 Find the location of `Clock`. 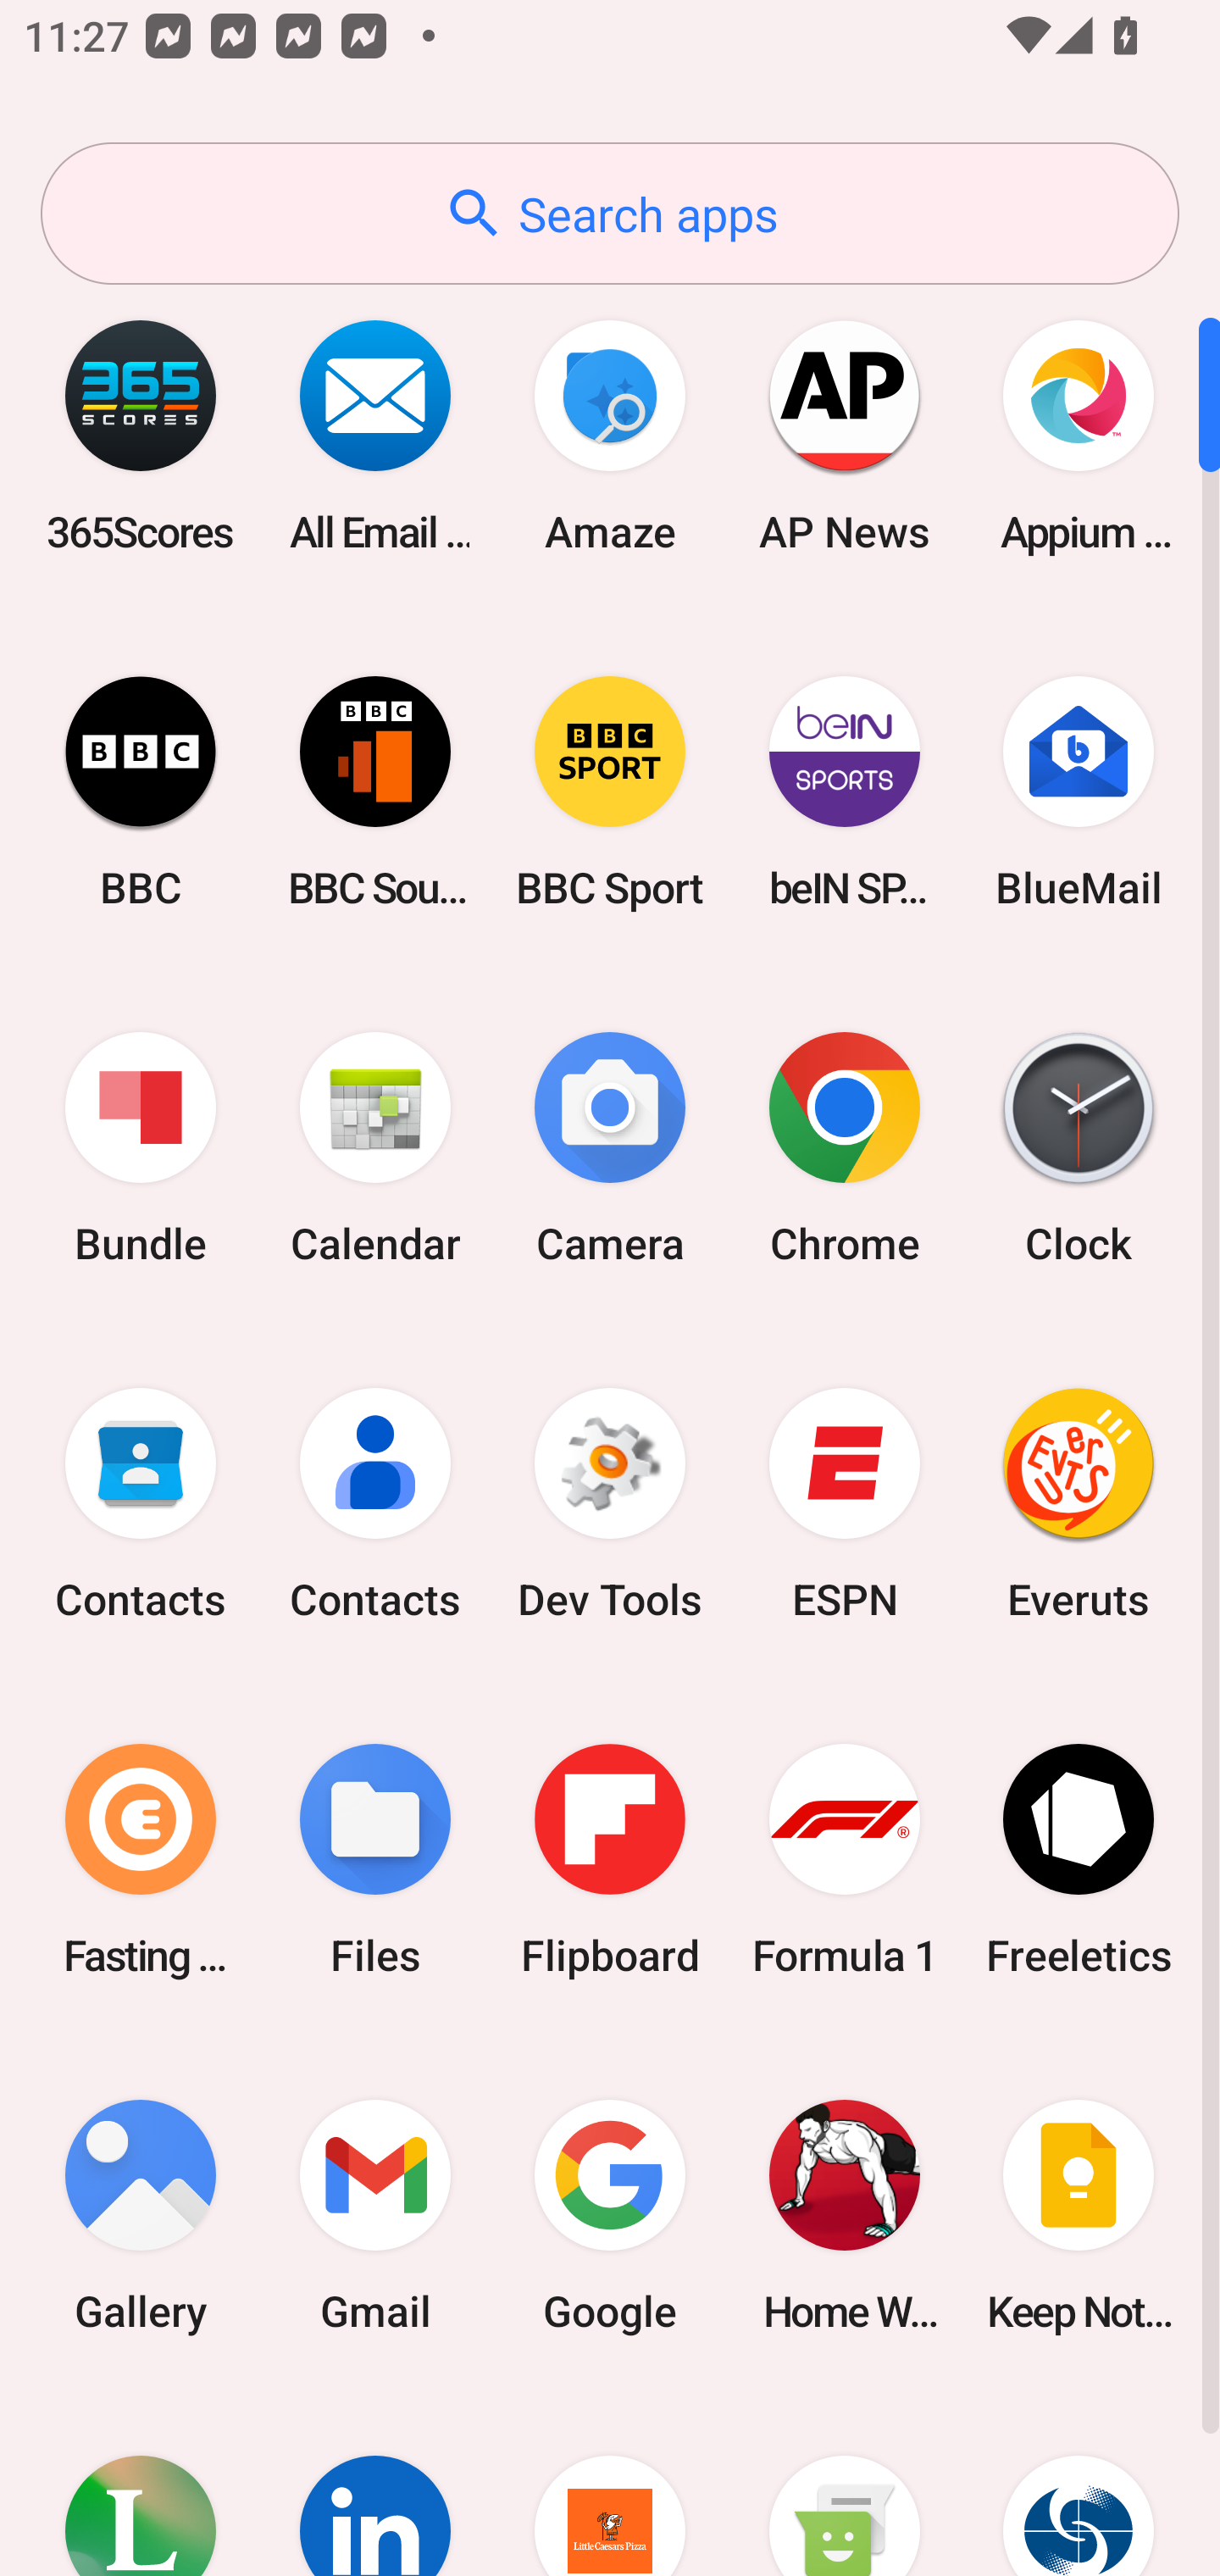

Clock is located at coordinates (1079, 1149).